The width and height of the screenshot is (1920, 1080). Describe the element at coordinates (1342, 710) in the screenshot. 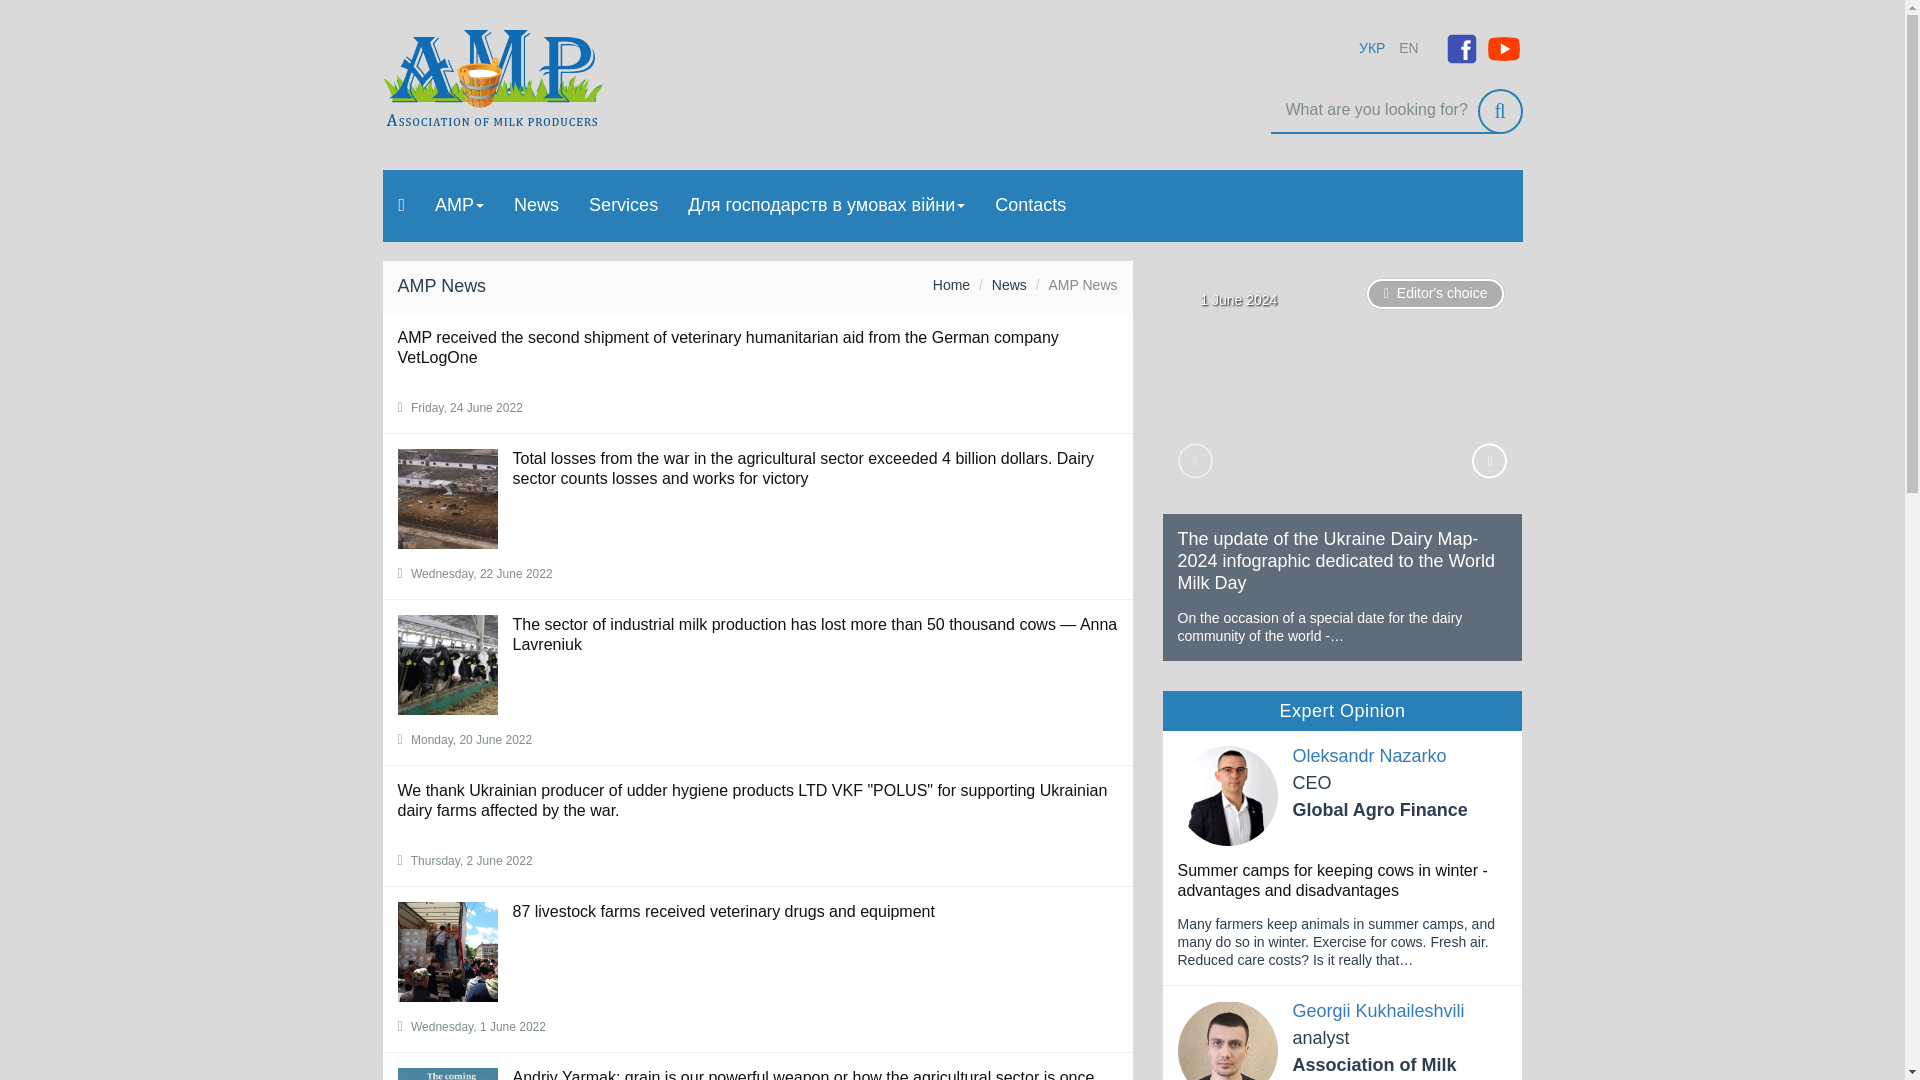

I see `Expert Opinion` at that location.